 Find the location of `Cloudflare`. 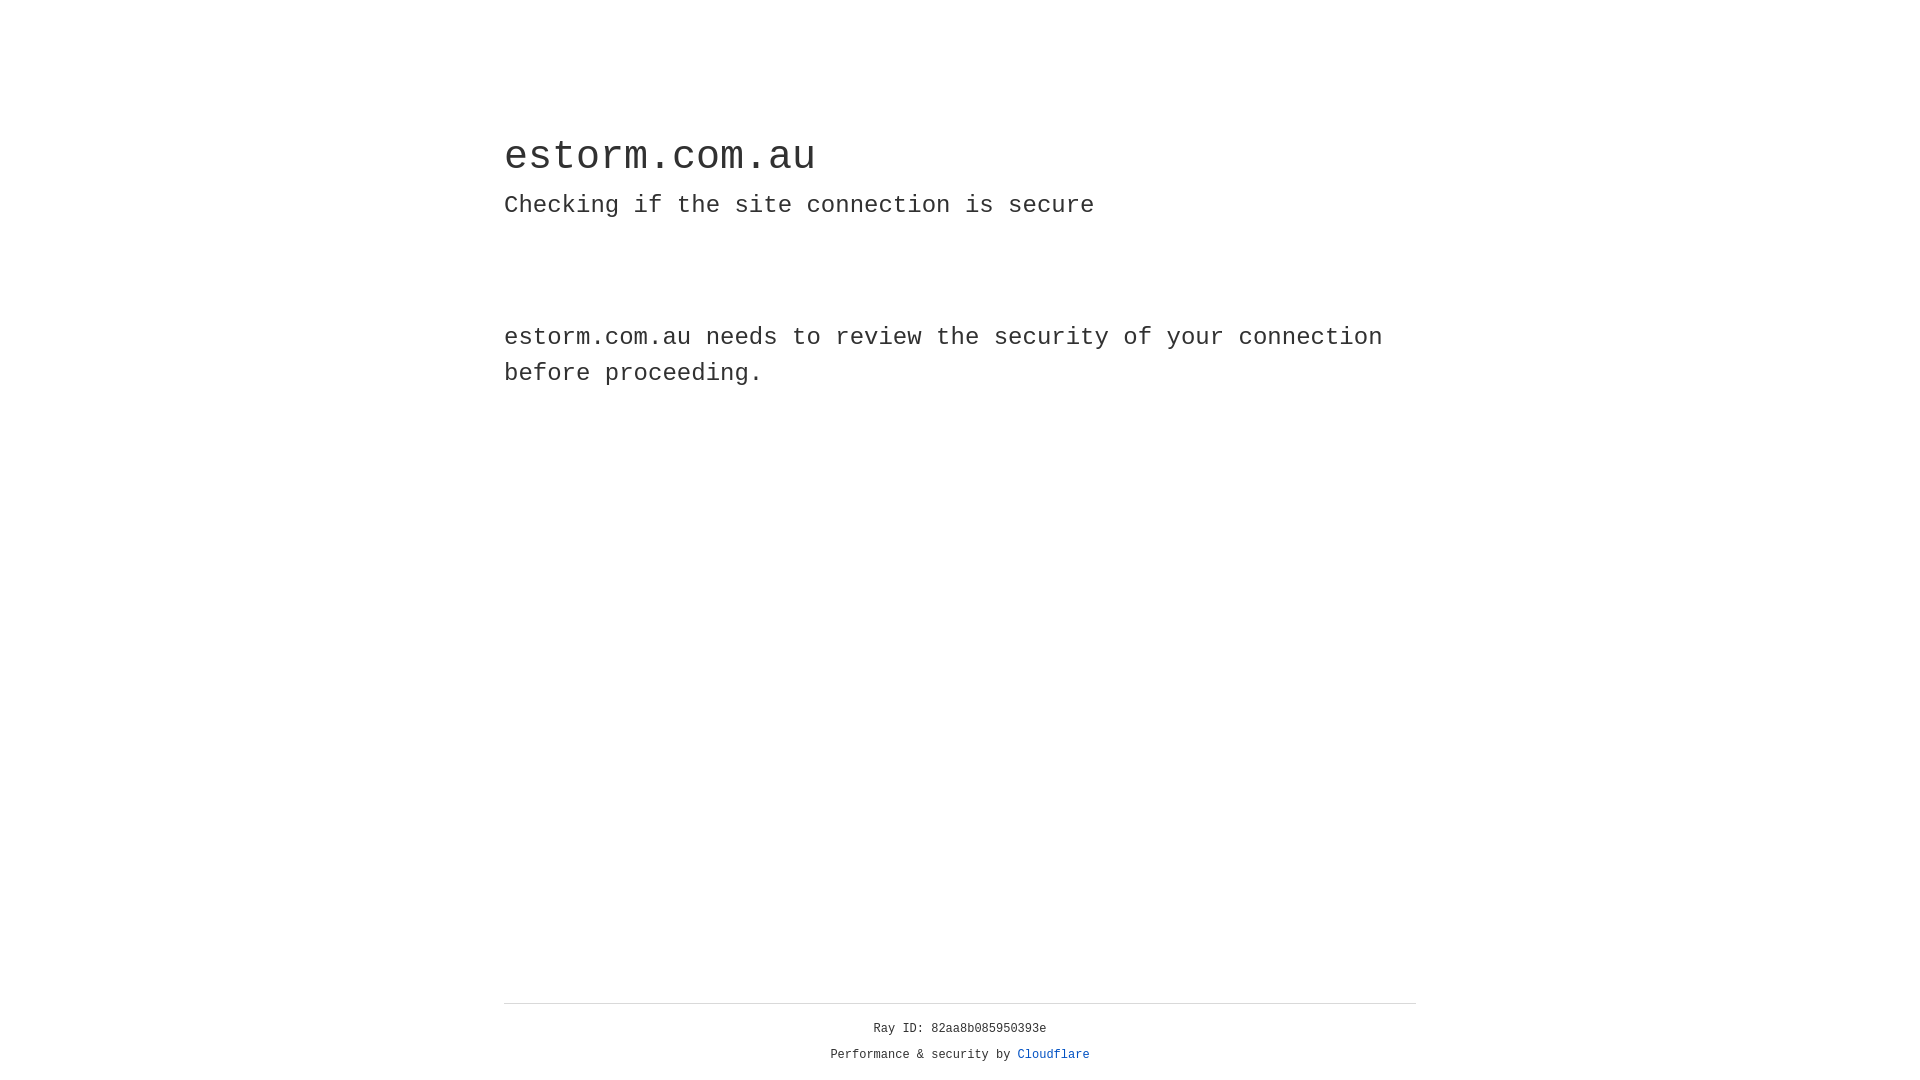

Cloudflare is located at coordinates (1054, 1055).